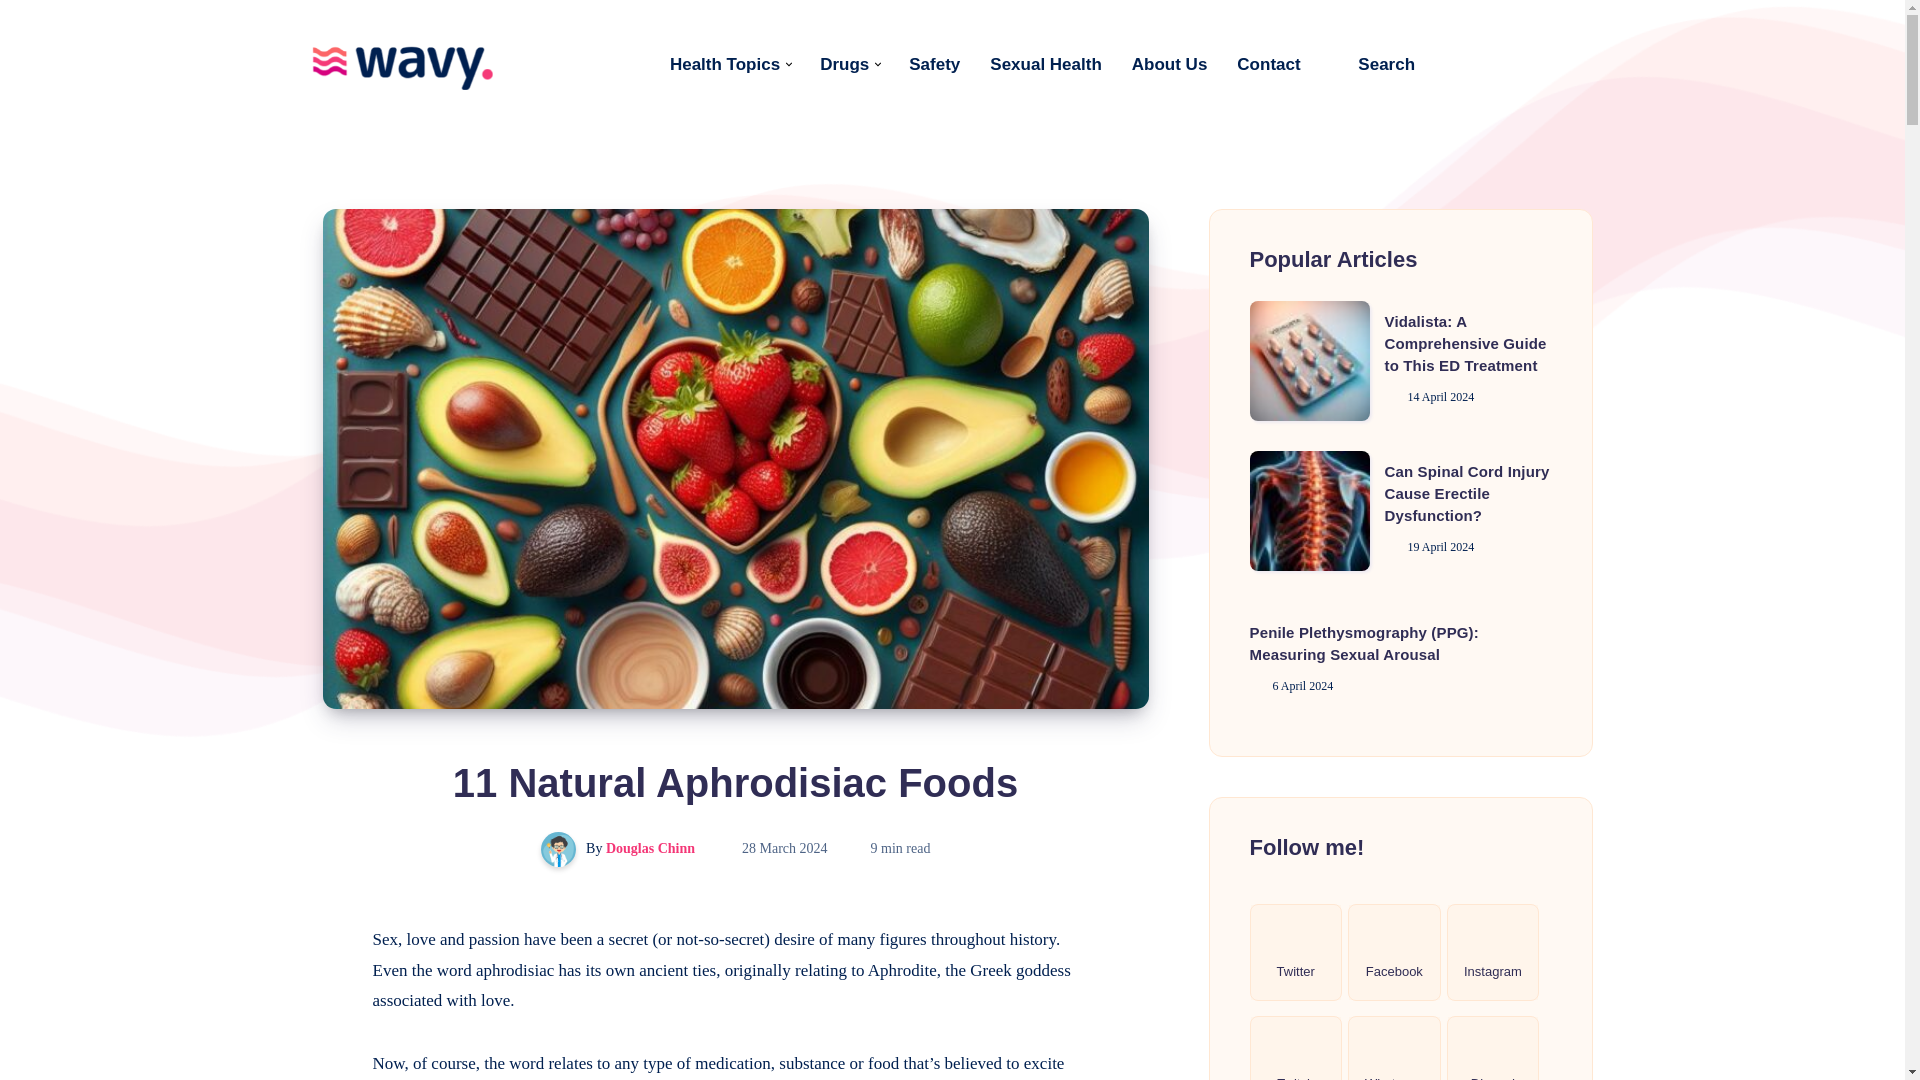  Describe the element at coordinates (724, 64) in the screenshot. I see `Health Topics` at that location.